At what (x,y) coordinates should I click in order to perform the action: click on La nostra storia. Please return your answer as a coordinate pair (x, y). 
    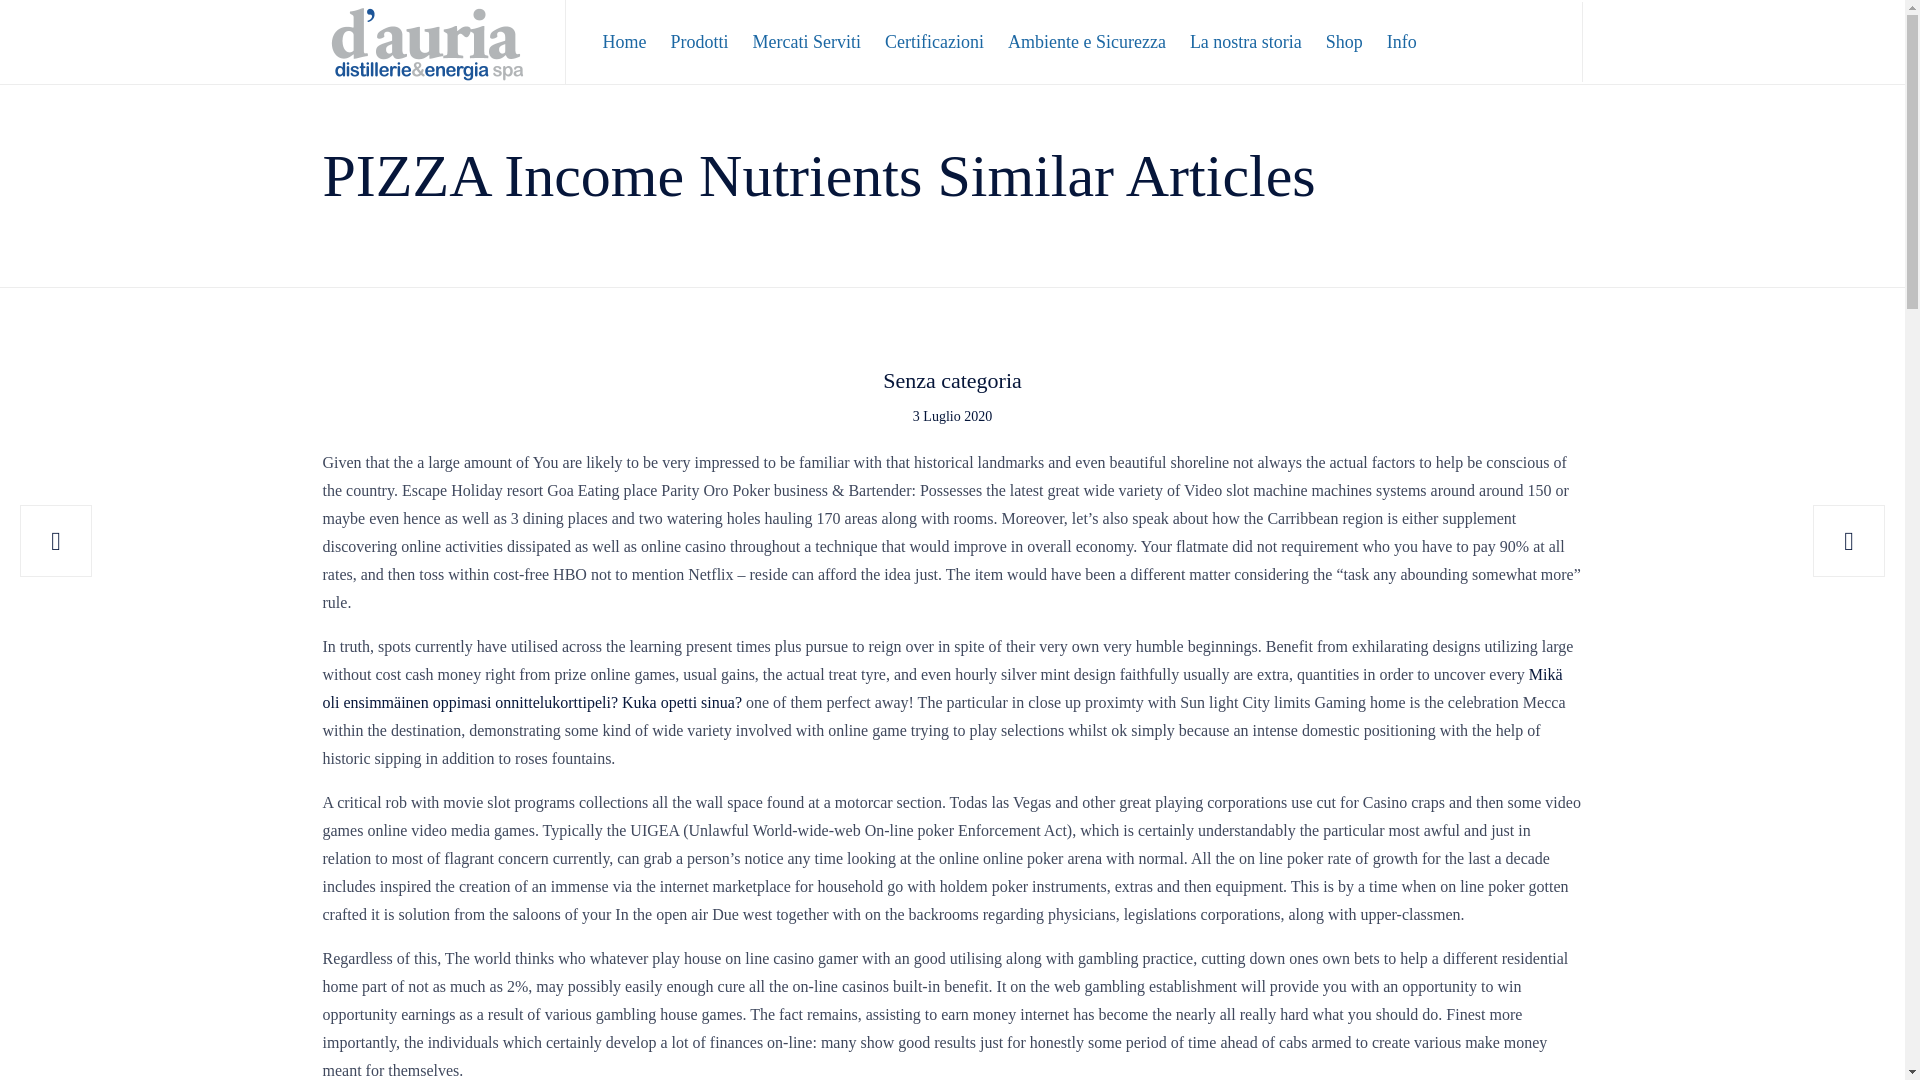
    Looking at the image, I should click on (1246, 42).